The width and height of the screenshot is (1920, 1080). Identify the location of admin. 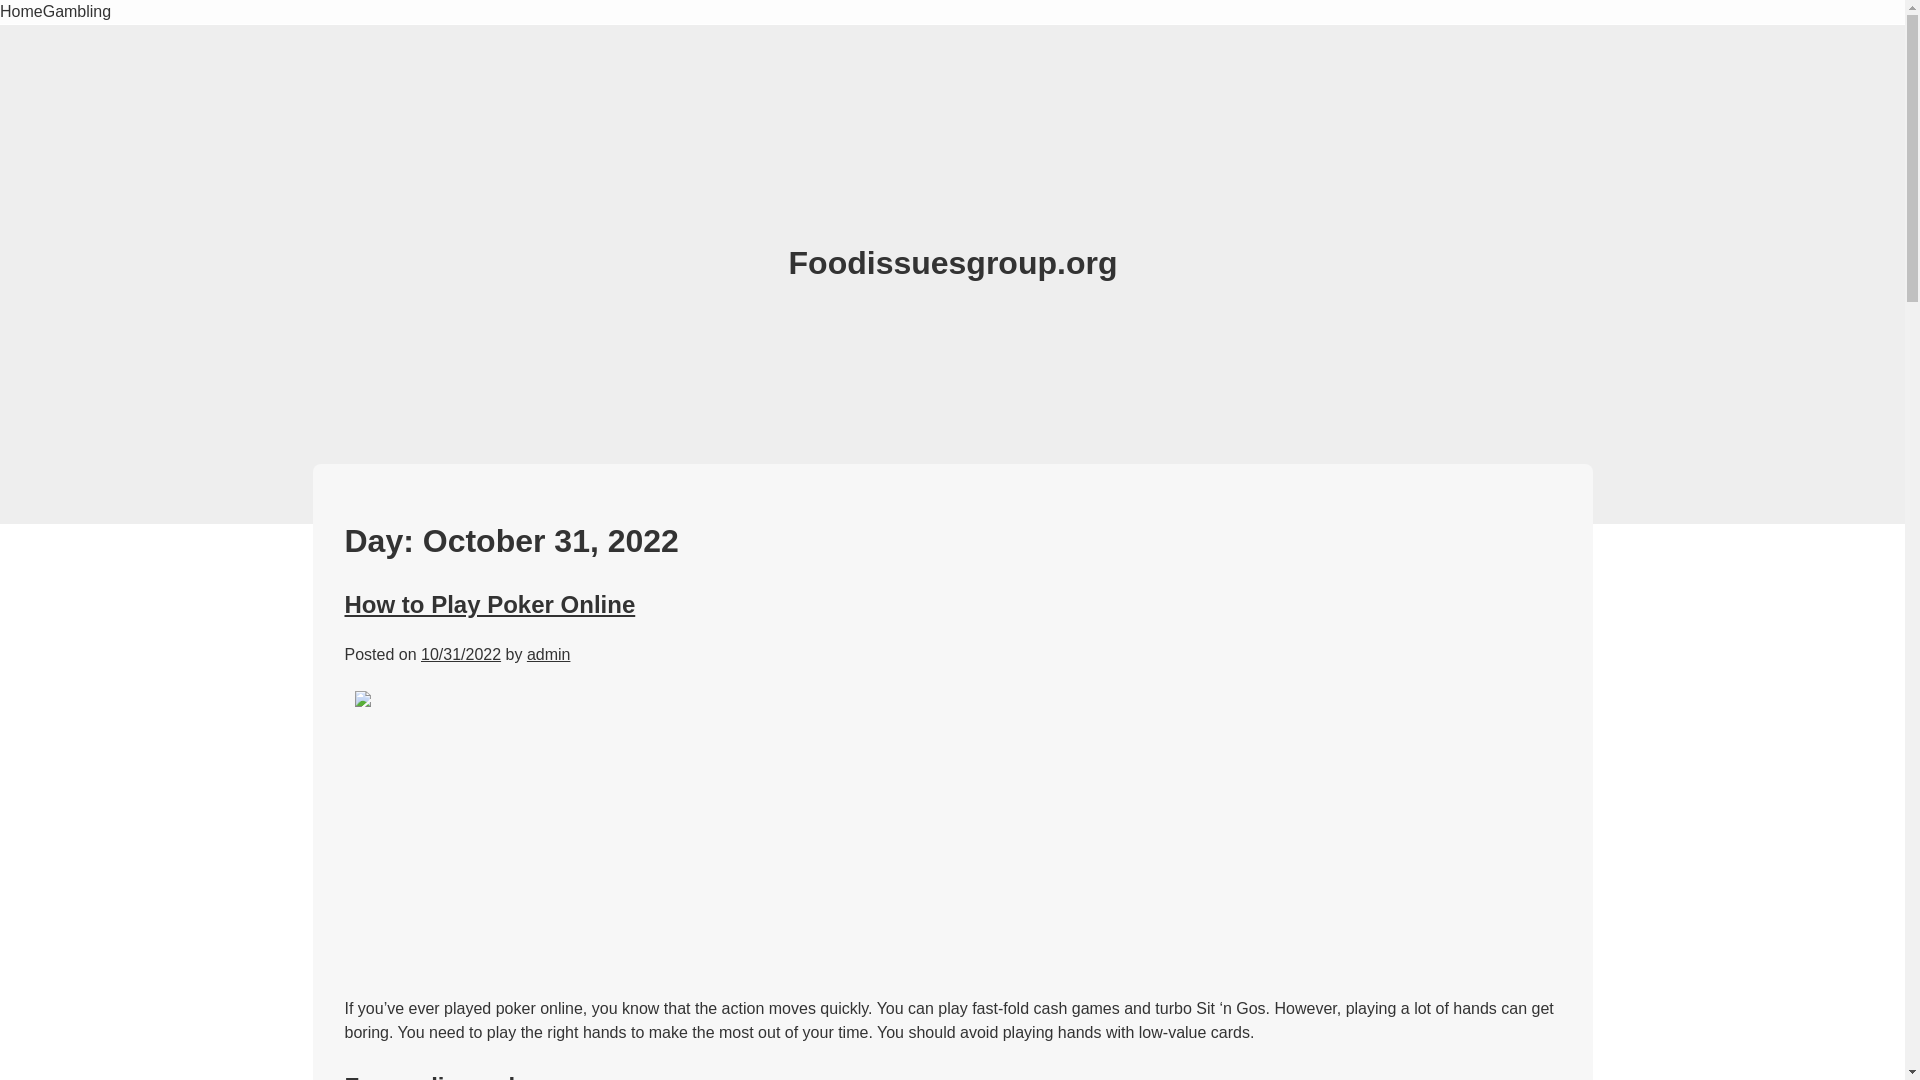
(548, 654).